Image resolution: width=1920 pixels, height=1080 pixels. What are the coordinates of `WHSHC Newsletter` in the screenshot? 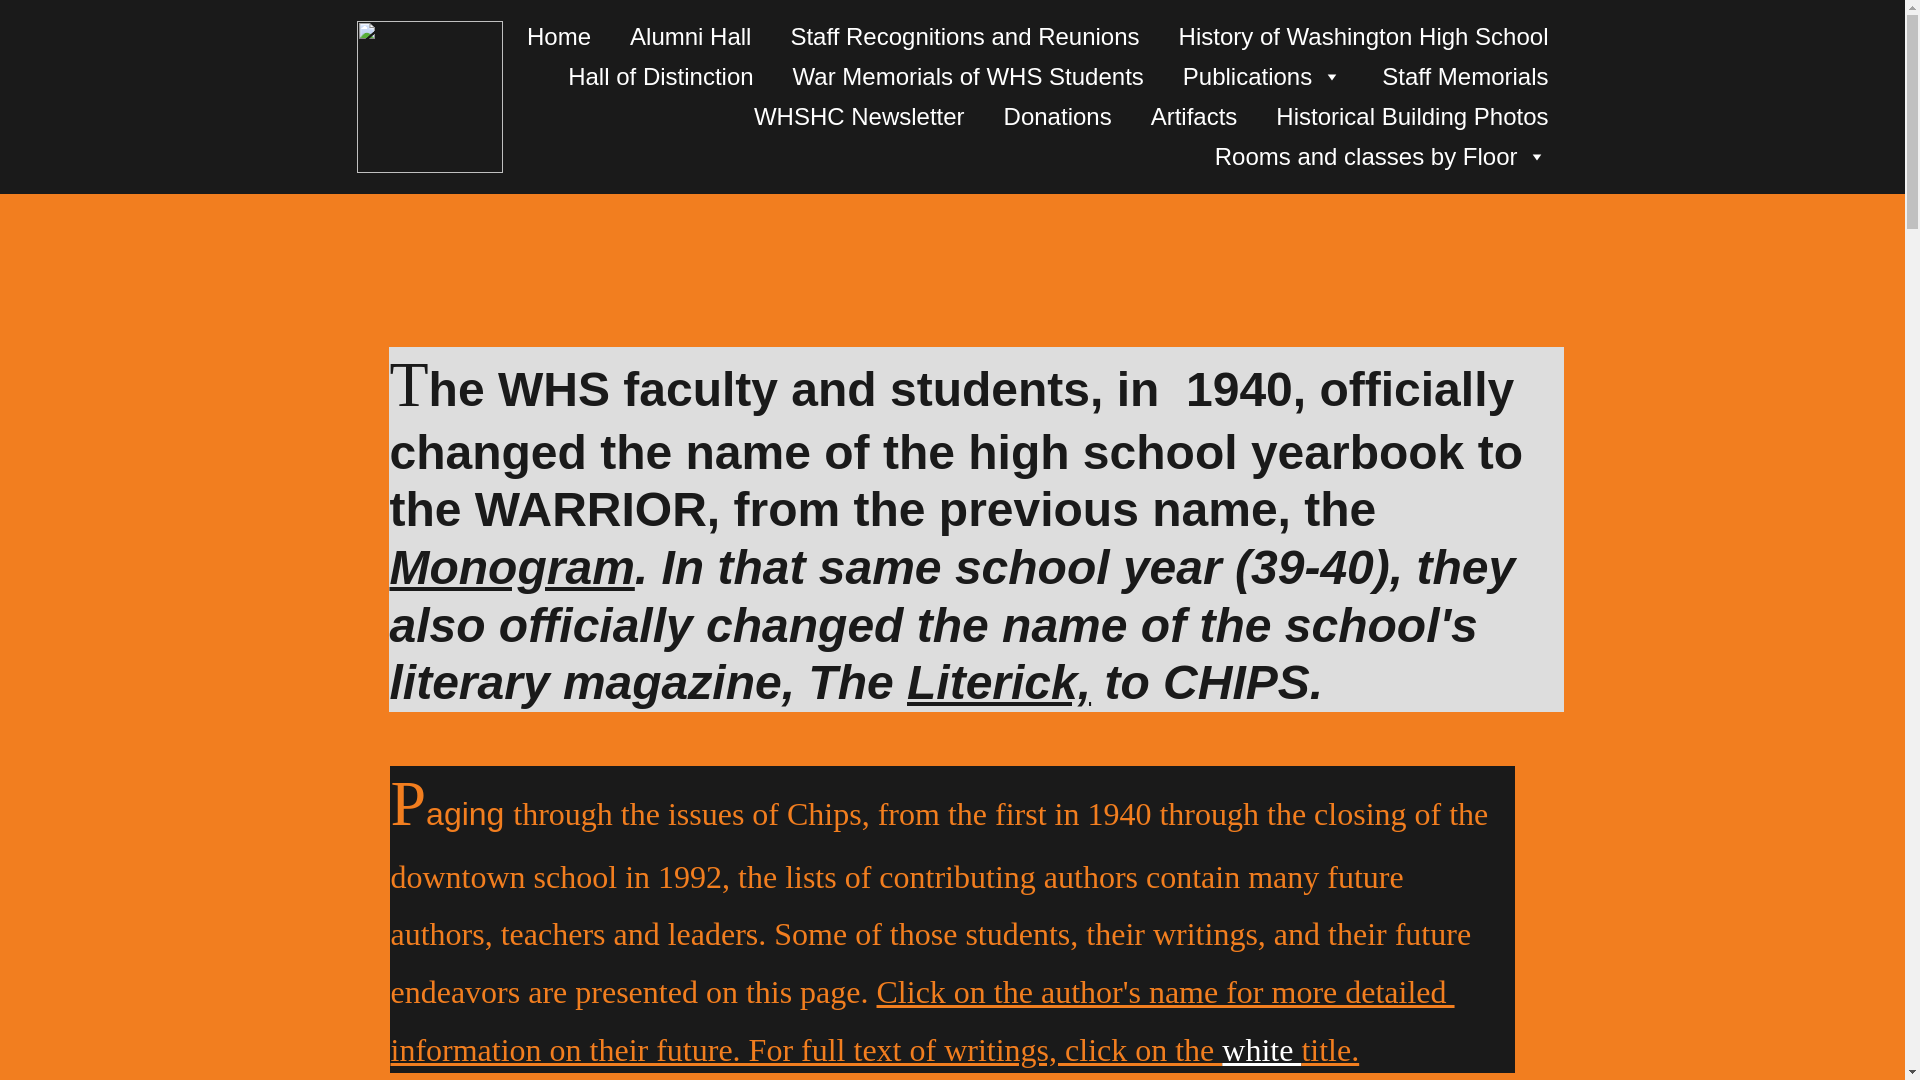 It's located at (860, 116).